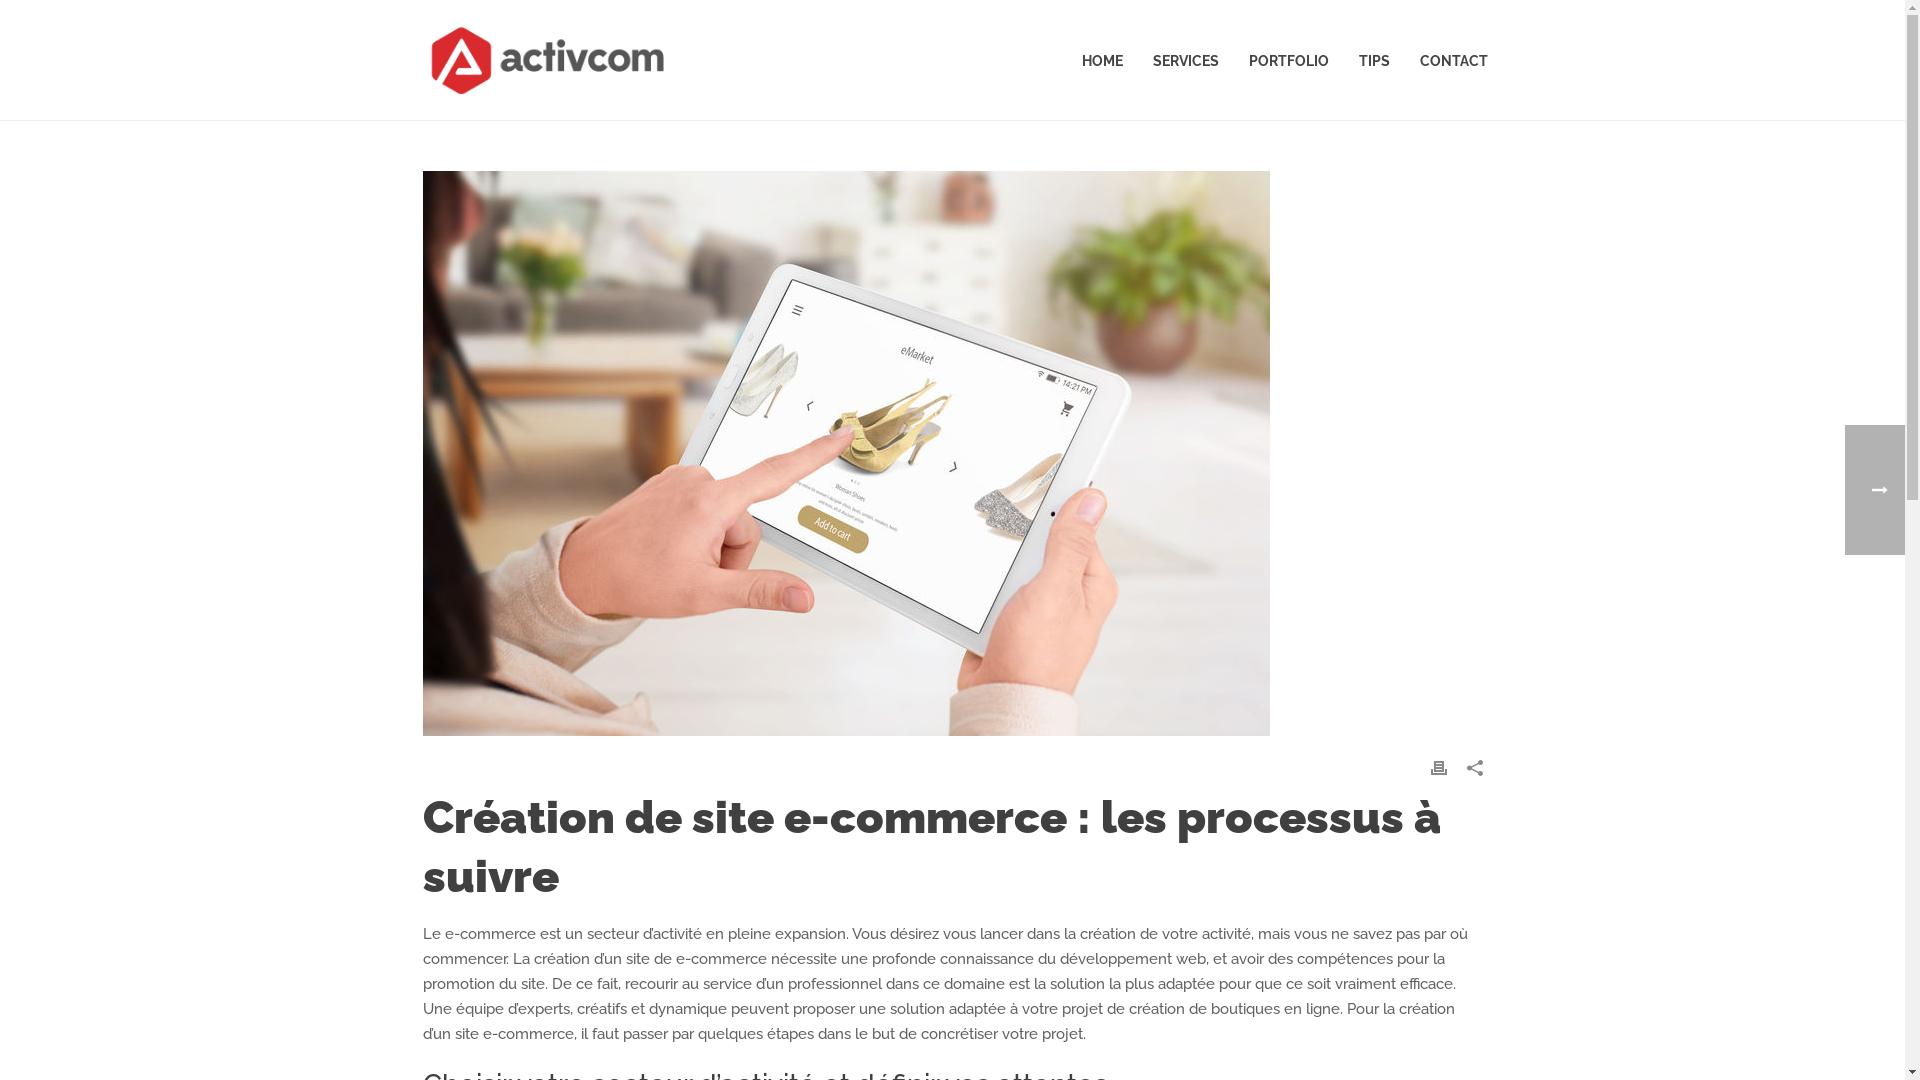  I want to click on HOME, so click(1102, 61).